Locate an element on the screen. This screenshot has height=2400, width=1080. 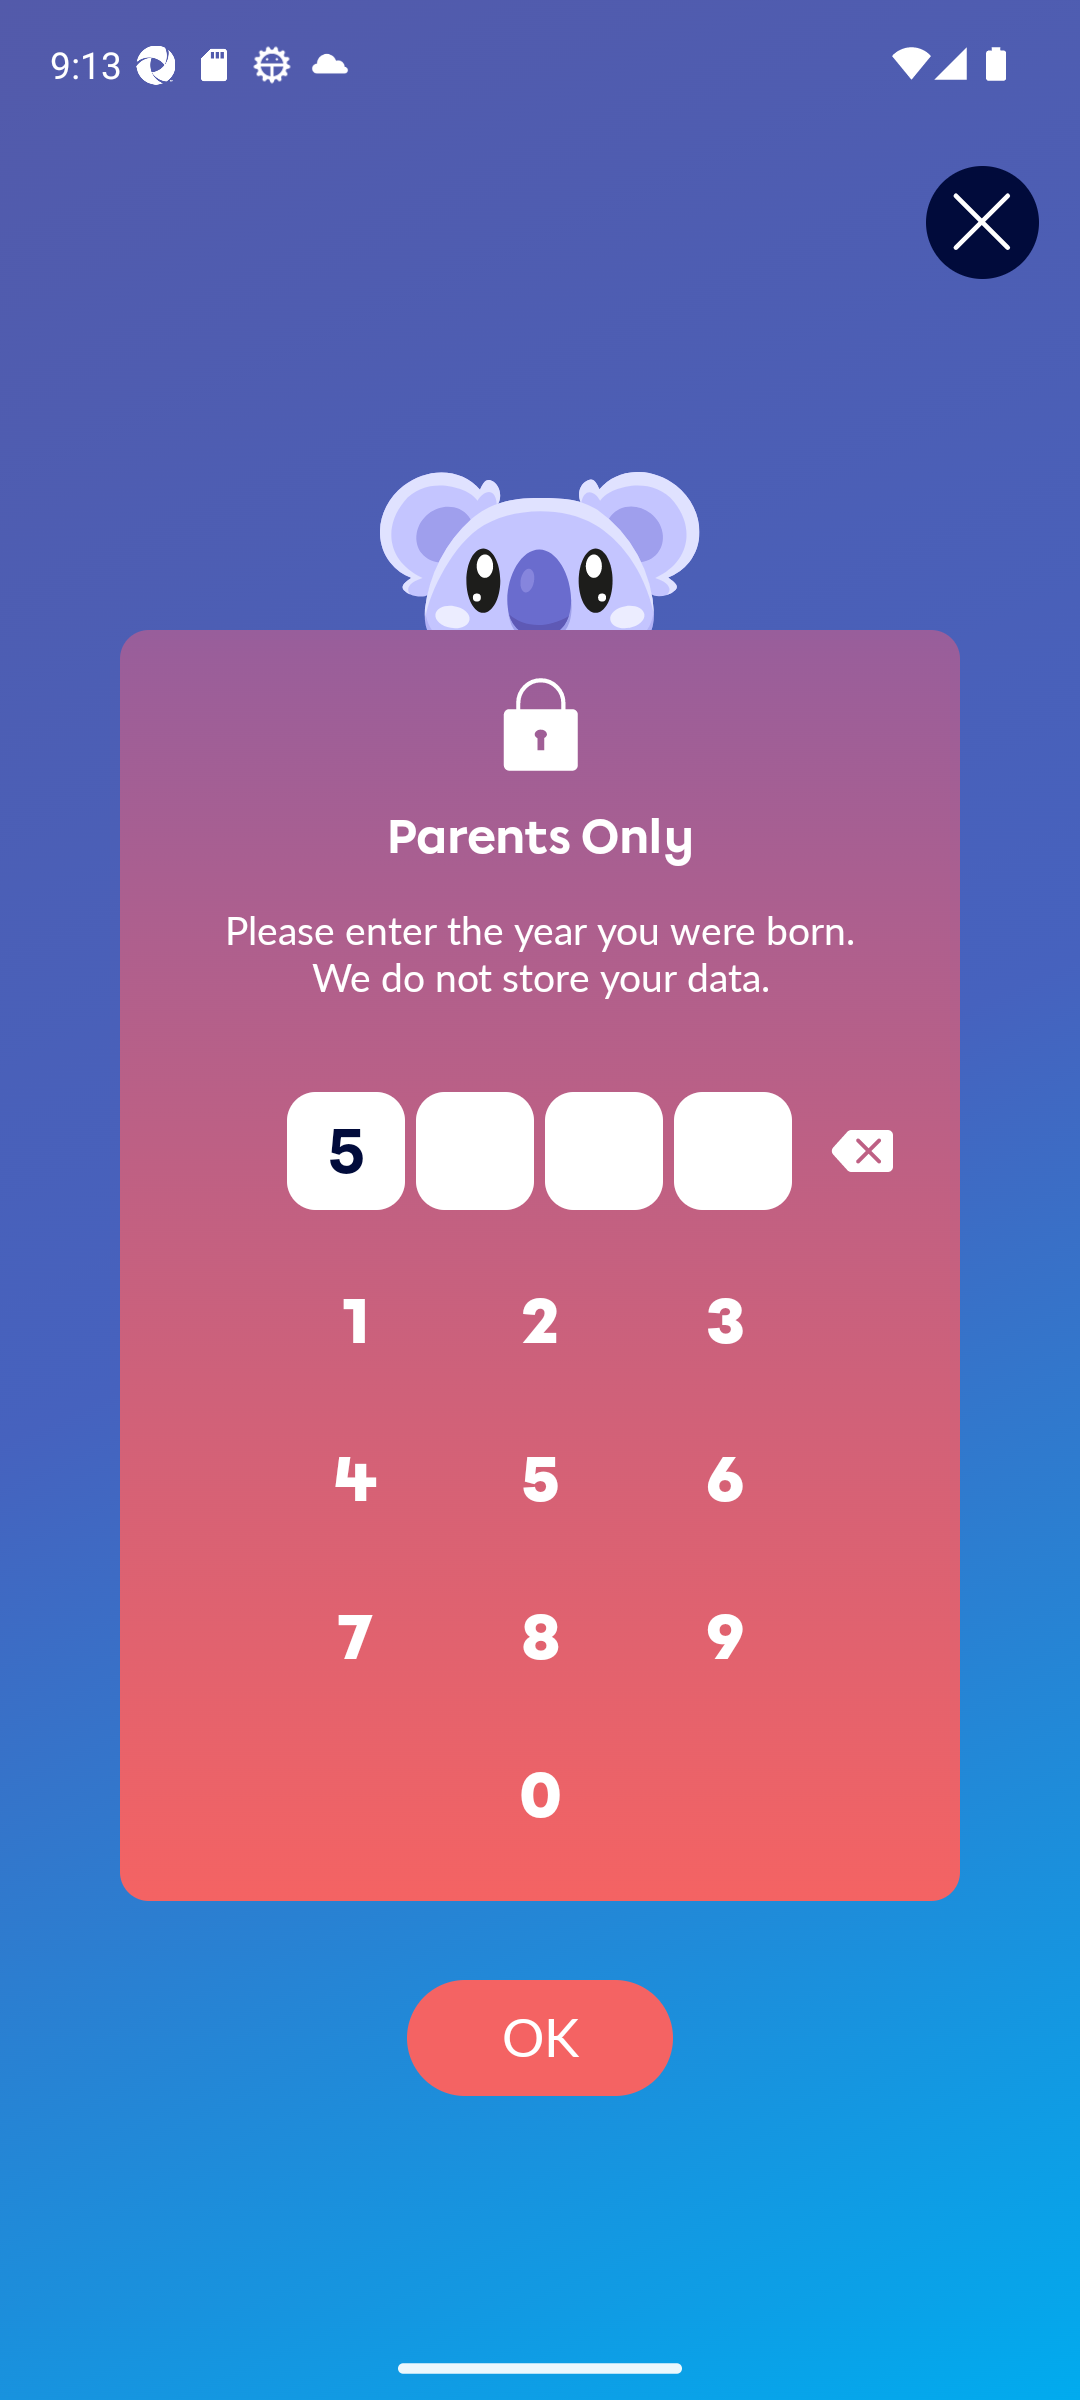
7 is located at coordinates (356, 1638).